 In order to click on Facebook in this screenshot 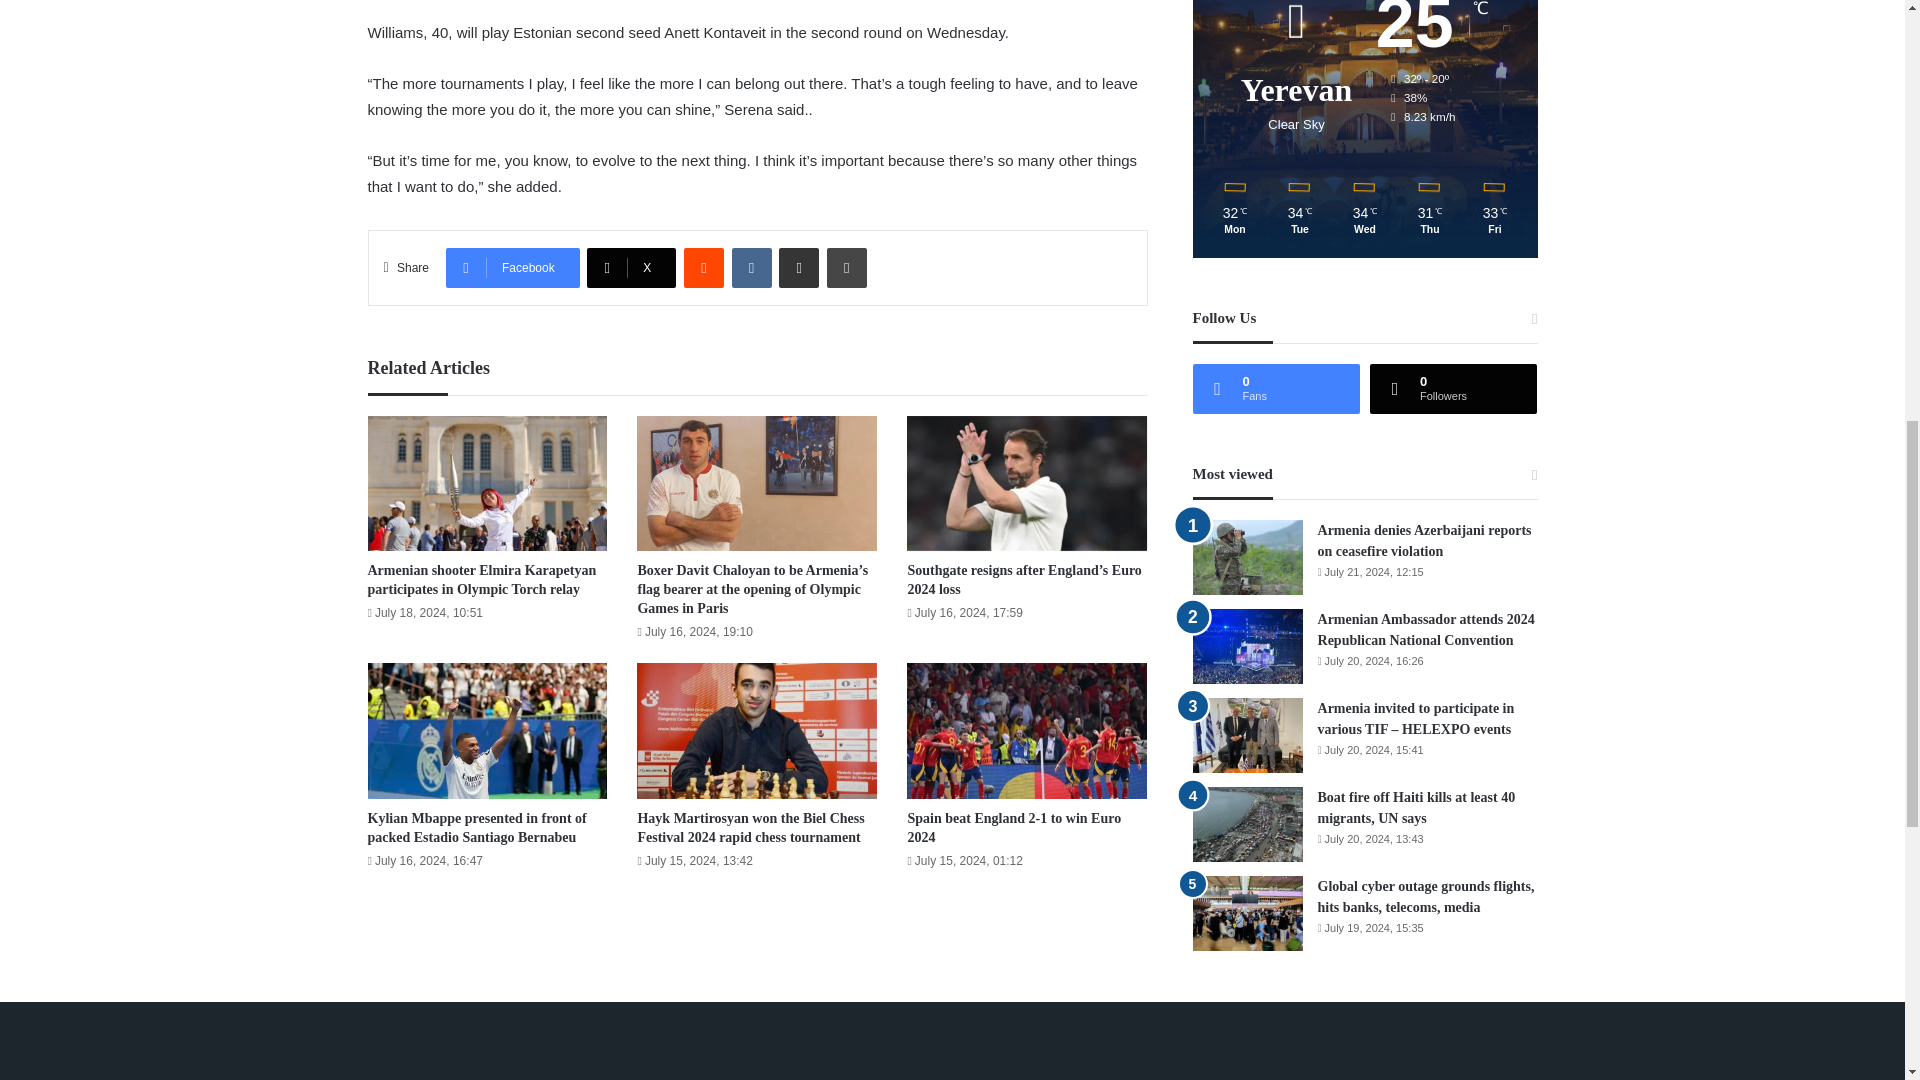, I will do `click(512, 268)`.